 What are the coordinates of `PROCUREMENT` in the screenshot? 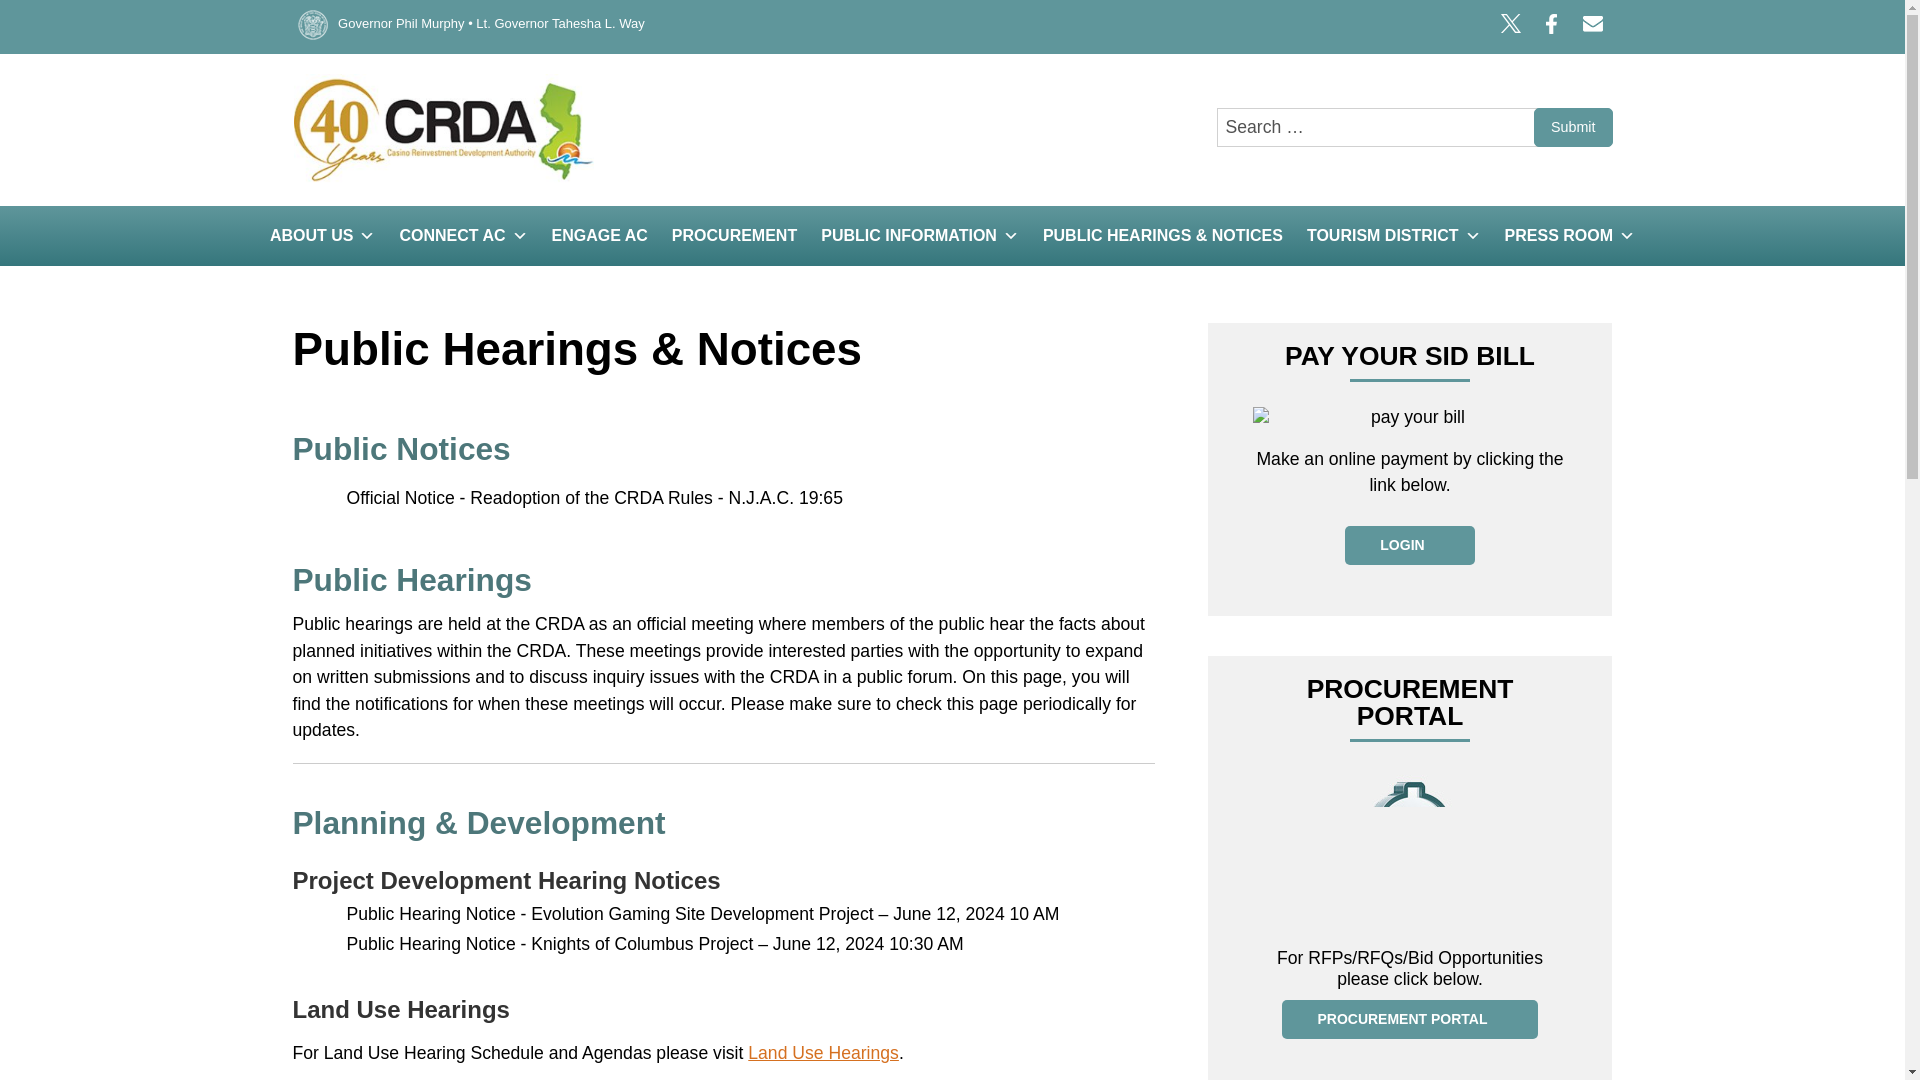 It's located at (734, 236).